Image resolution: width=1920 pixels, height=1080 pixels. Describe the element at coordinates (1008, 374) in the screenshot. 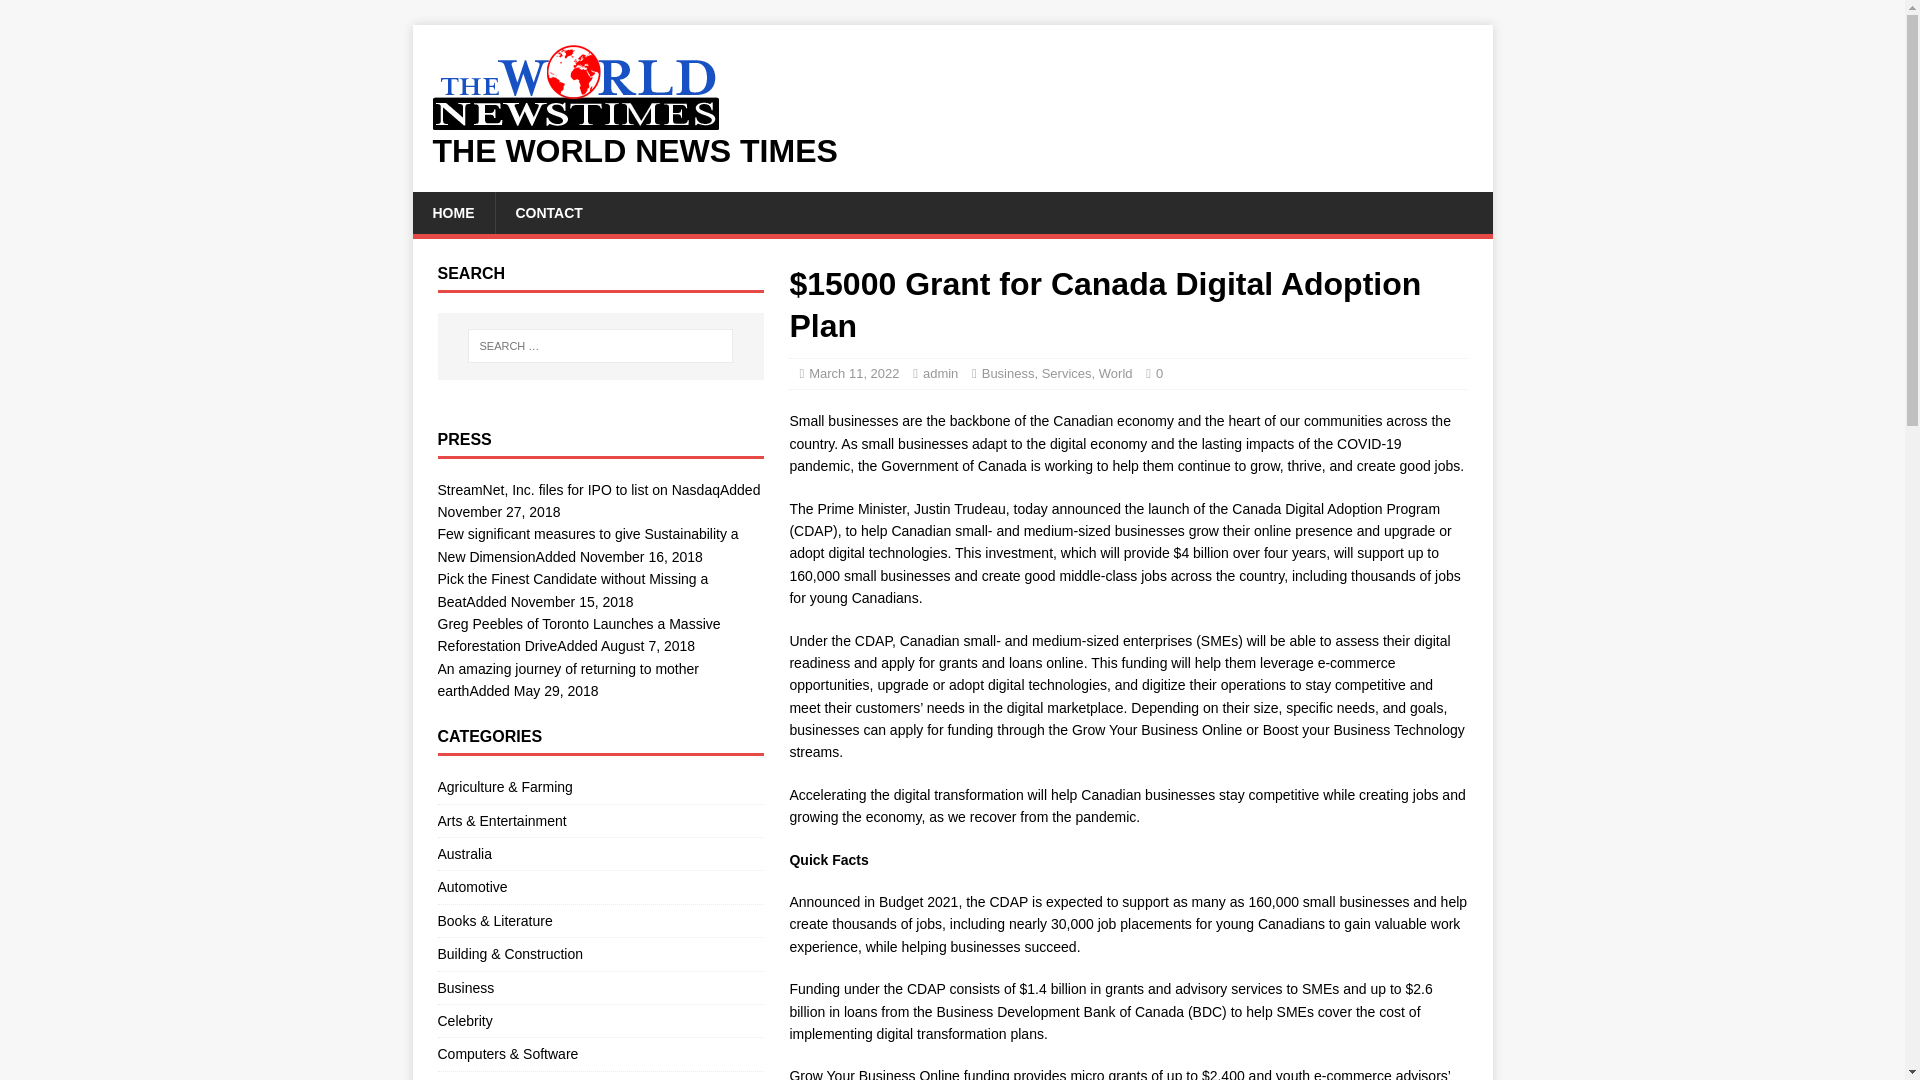

I see `Business` at that location.